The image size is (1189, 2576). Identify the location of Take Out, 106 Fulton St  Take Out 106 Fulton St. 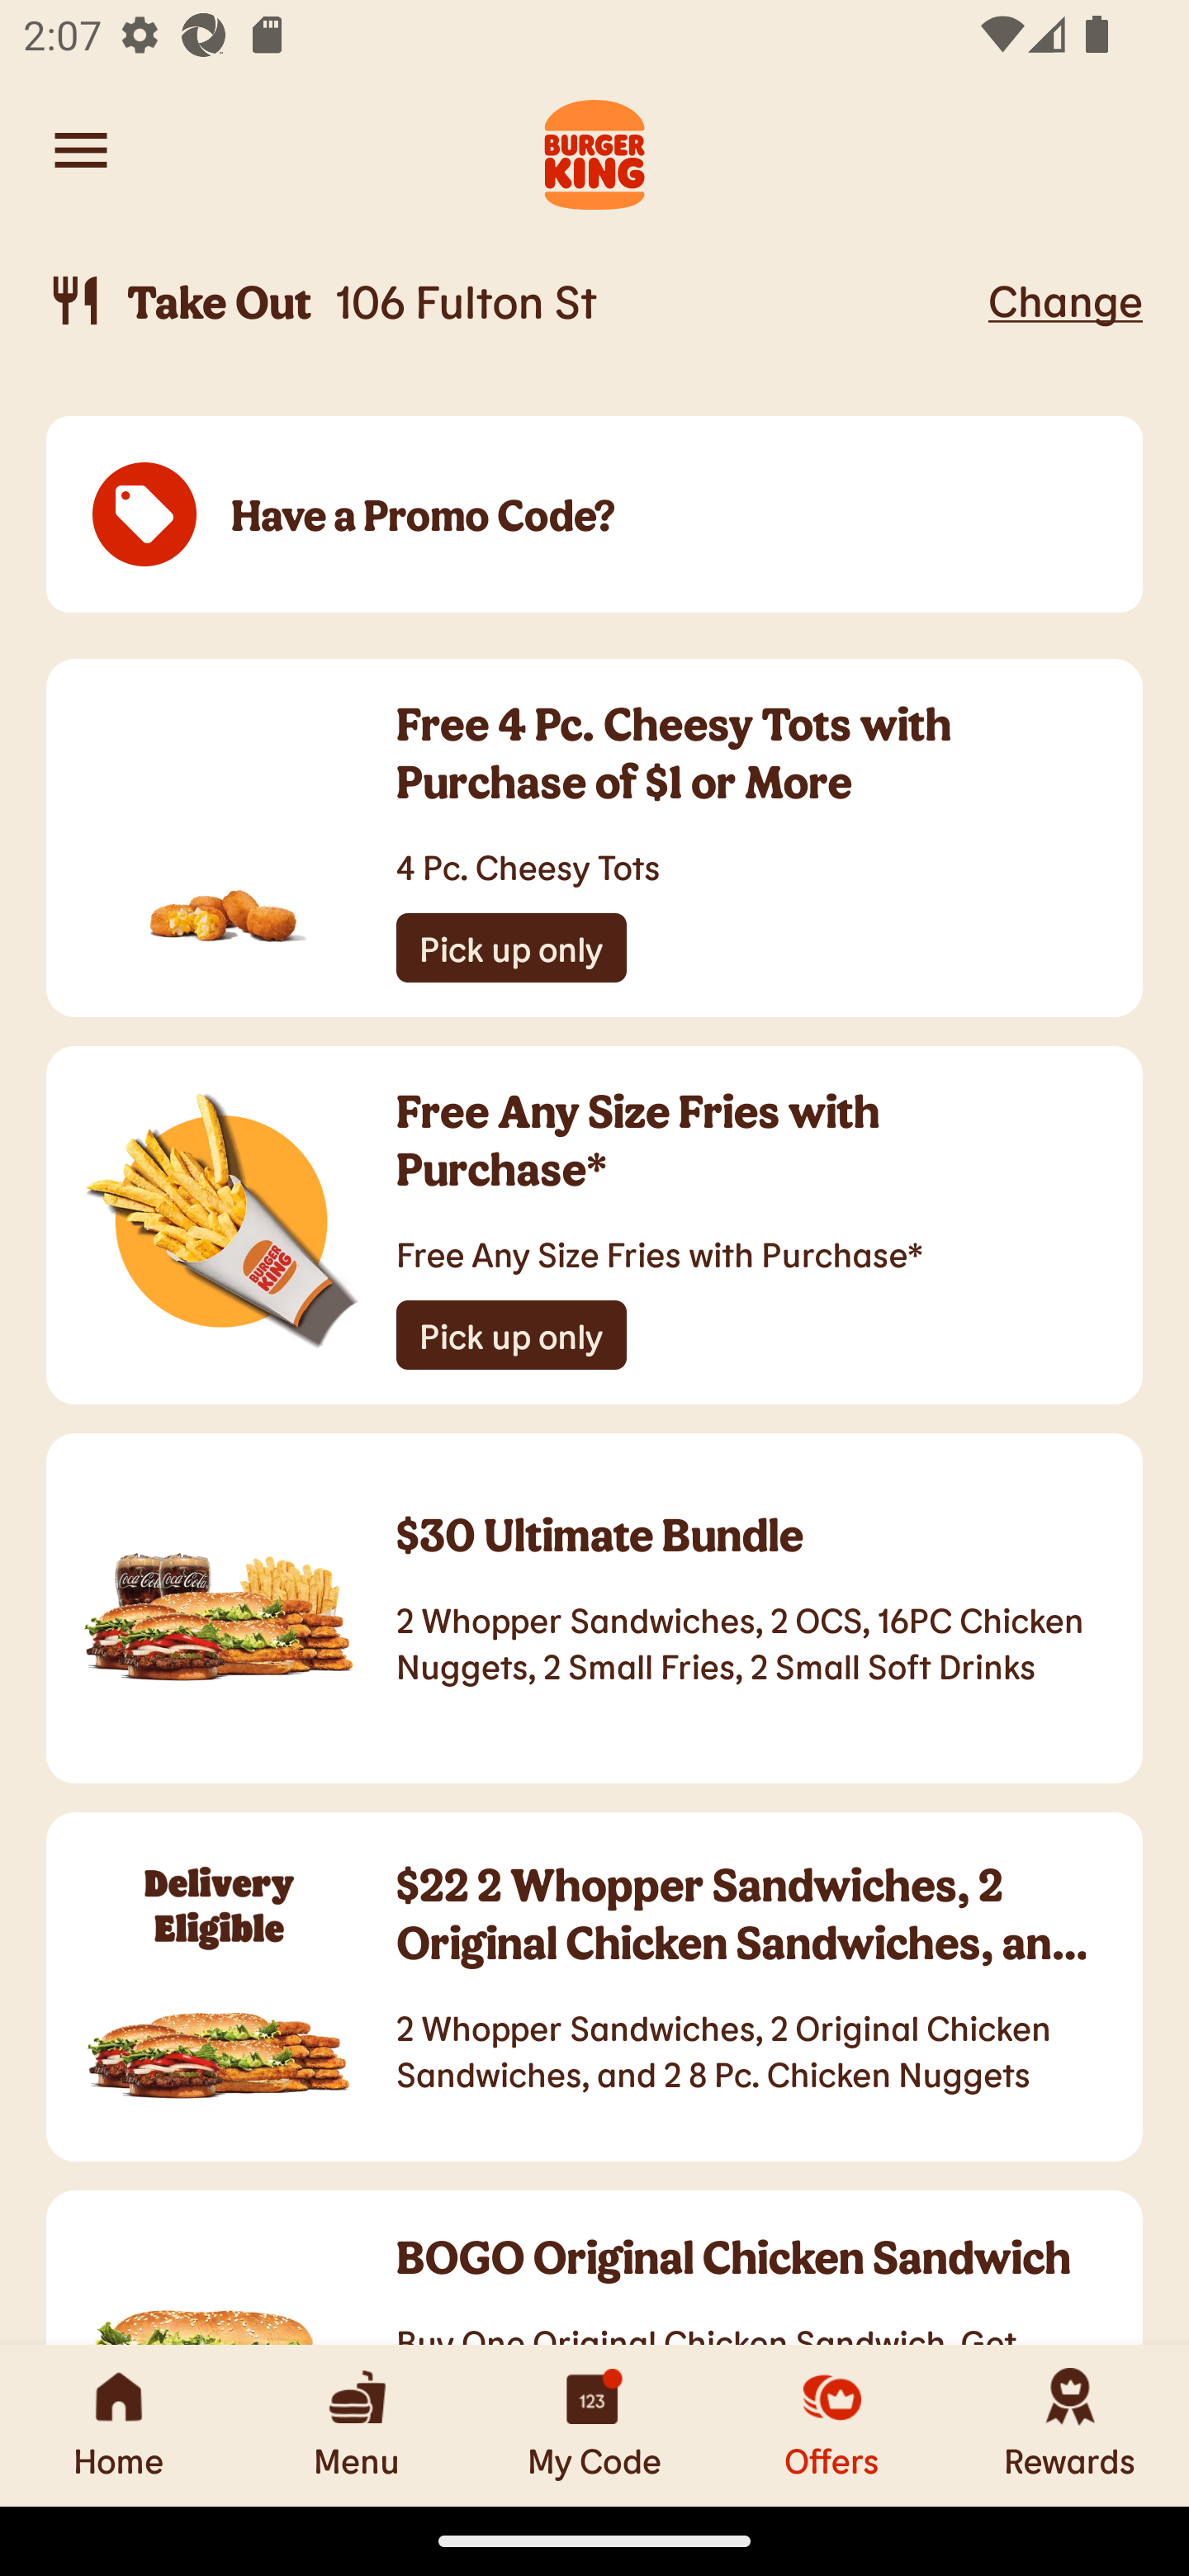
(512, 301).